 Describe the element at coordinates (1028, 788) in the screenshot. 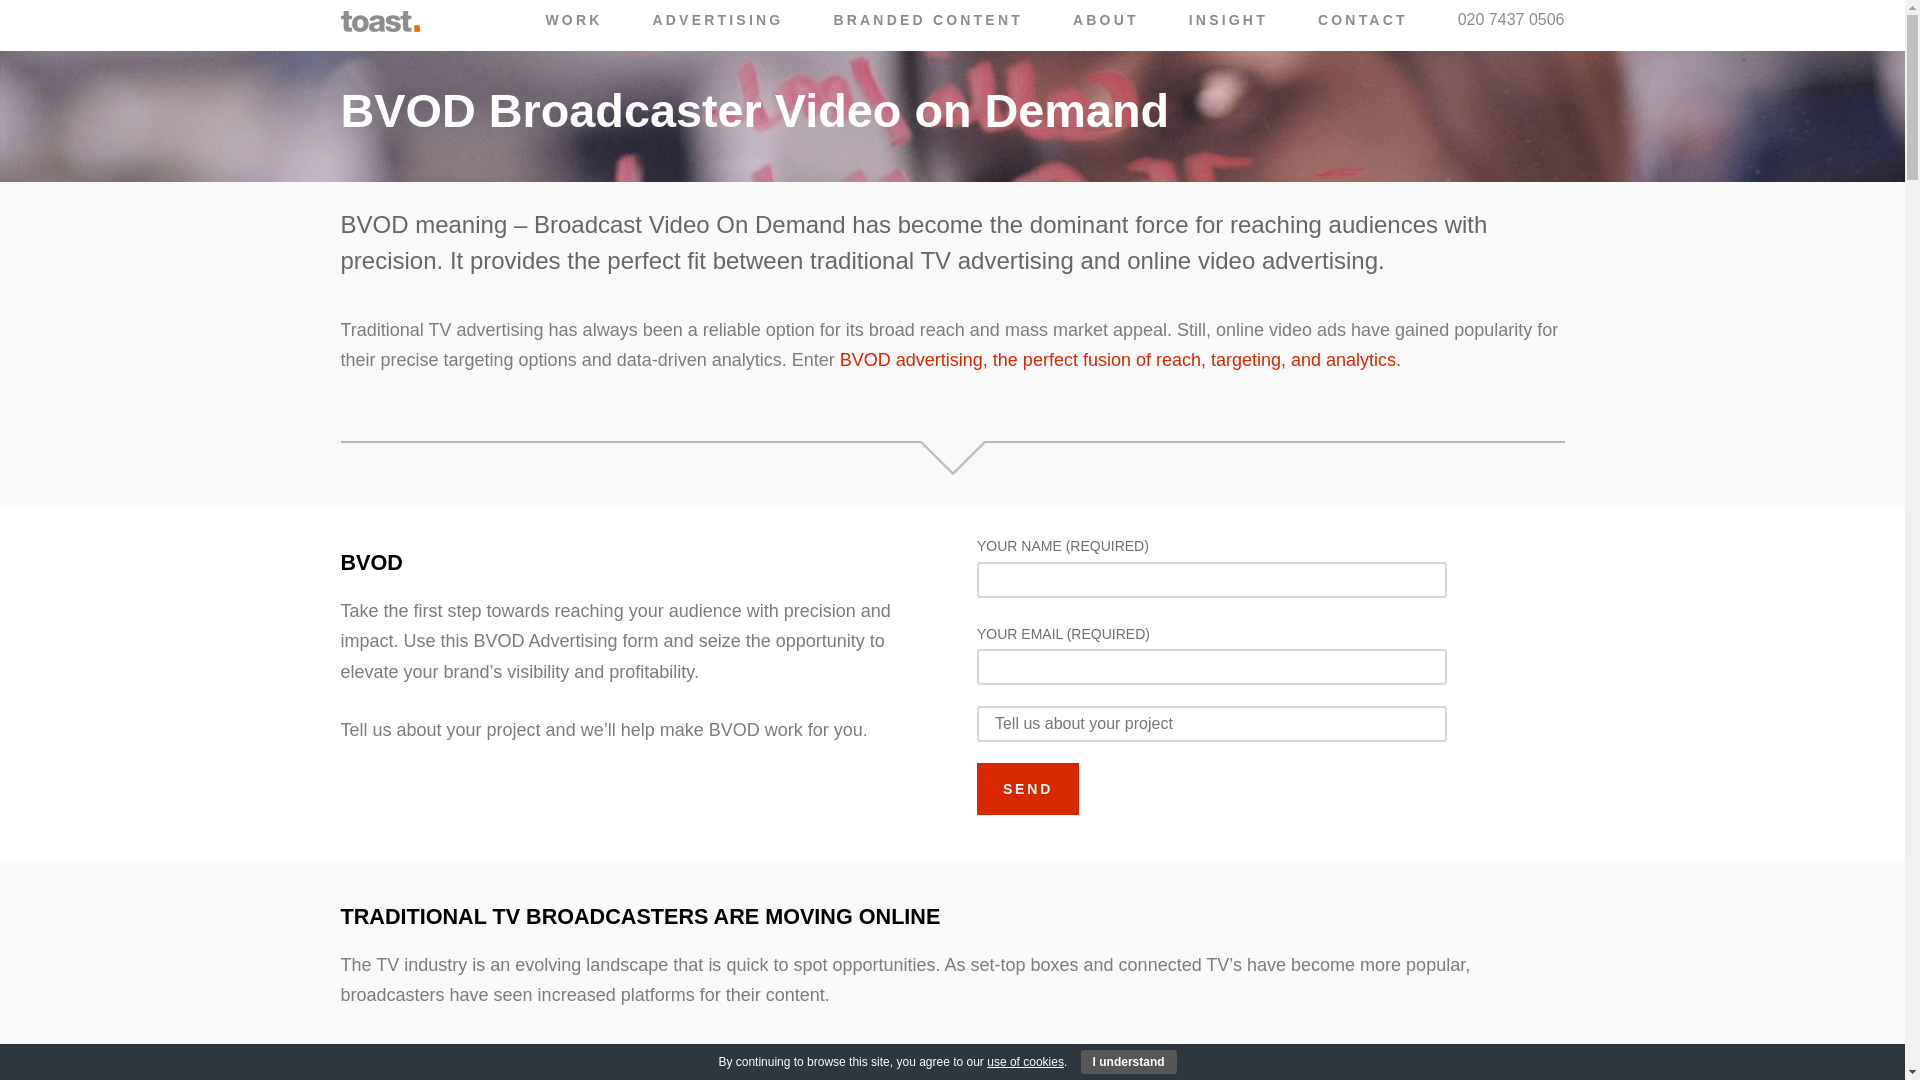

I see `Send` at that location.